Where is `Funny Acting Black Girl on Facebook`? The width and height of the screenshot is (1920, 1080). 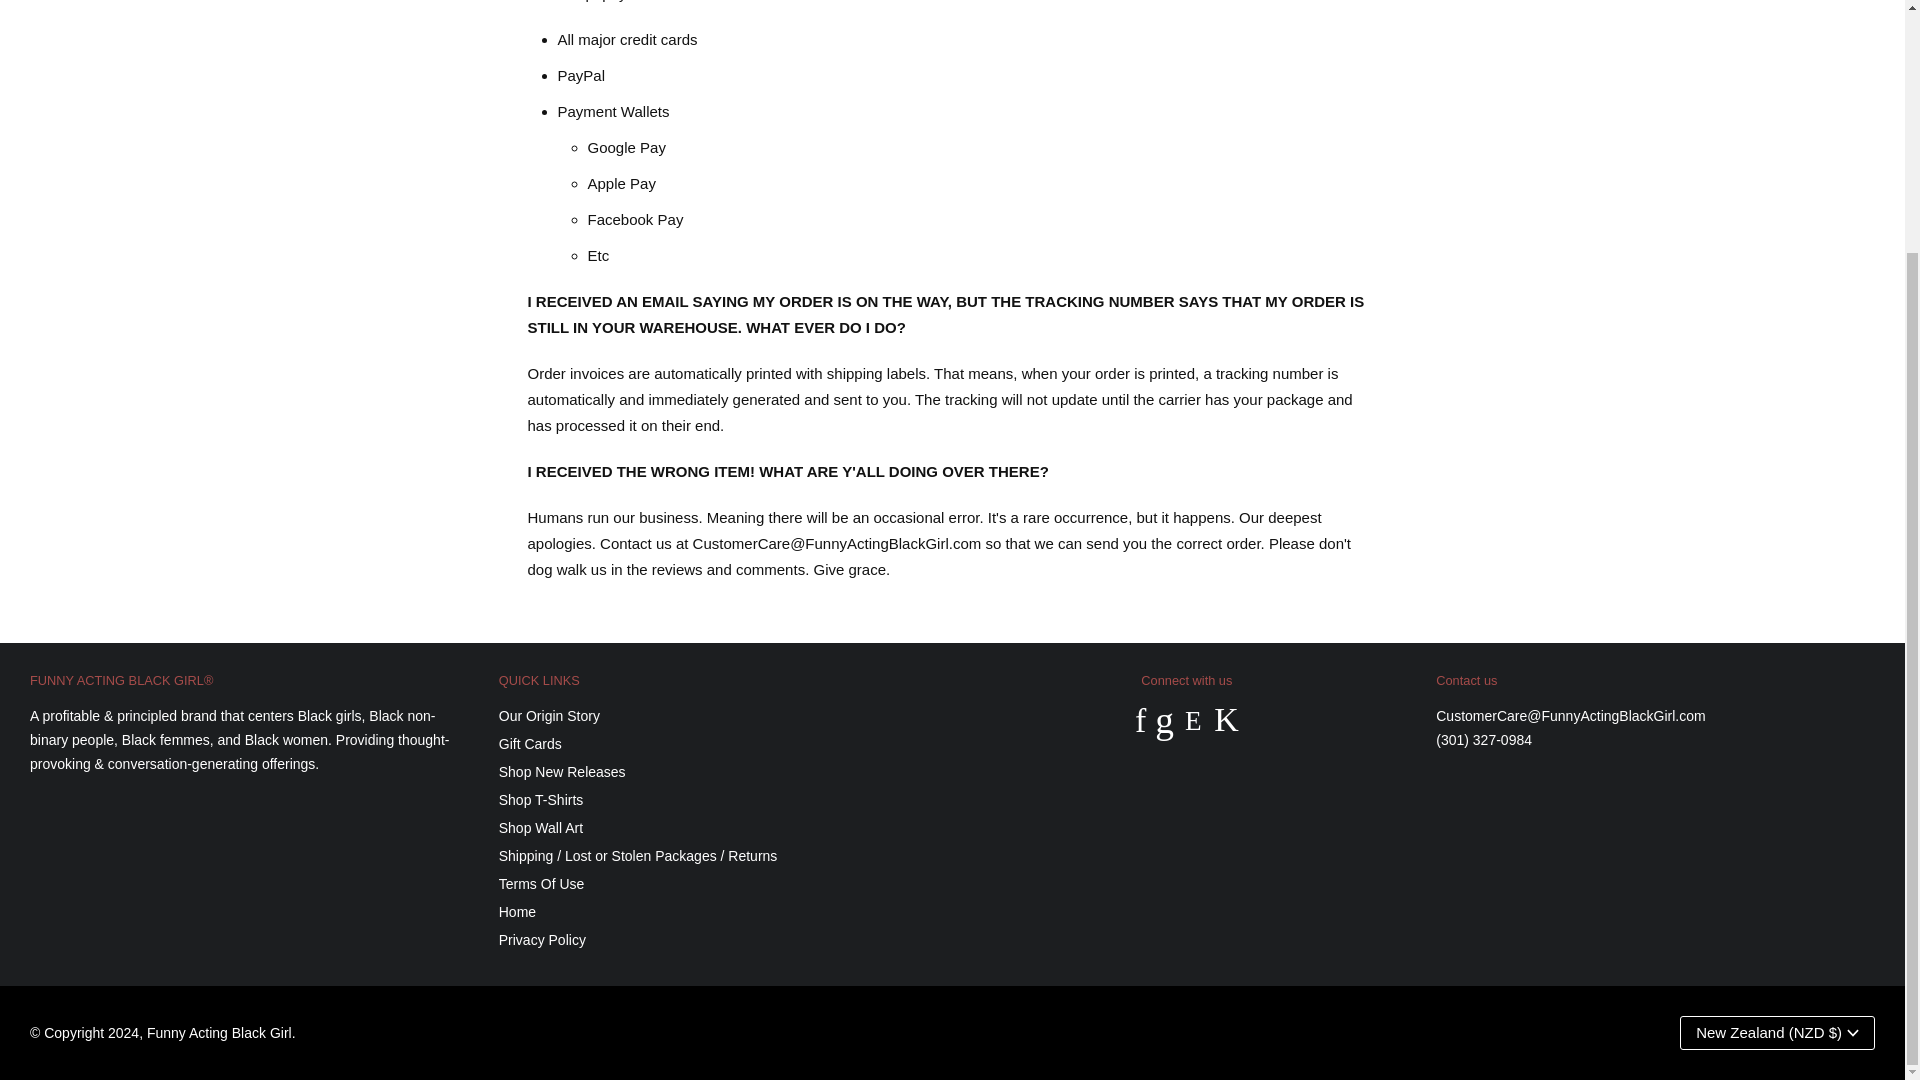 Funny Acting Black Girl on Facebook is located at coordinates (1140, 721).